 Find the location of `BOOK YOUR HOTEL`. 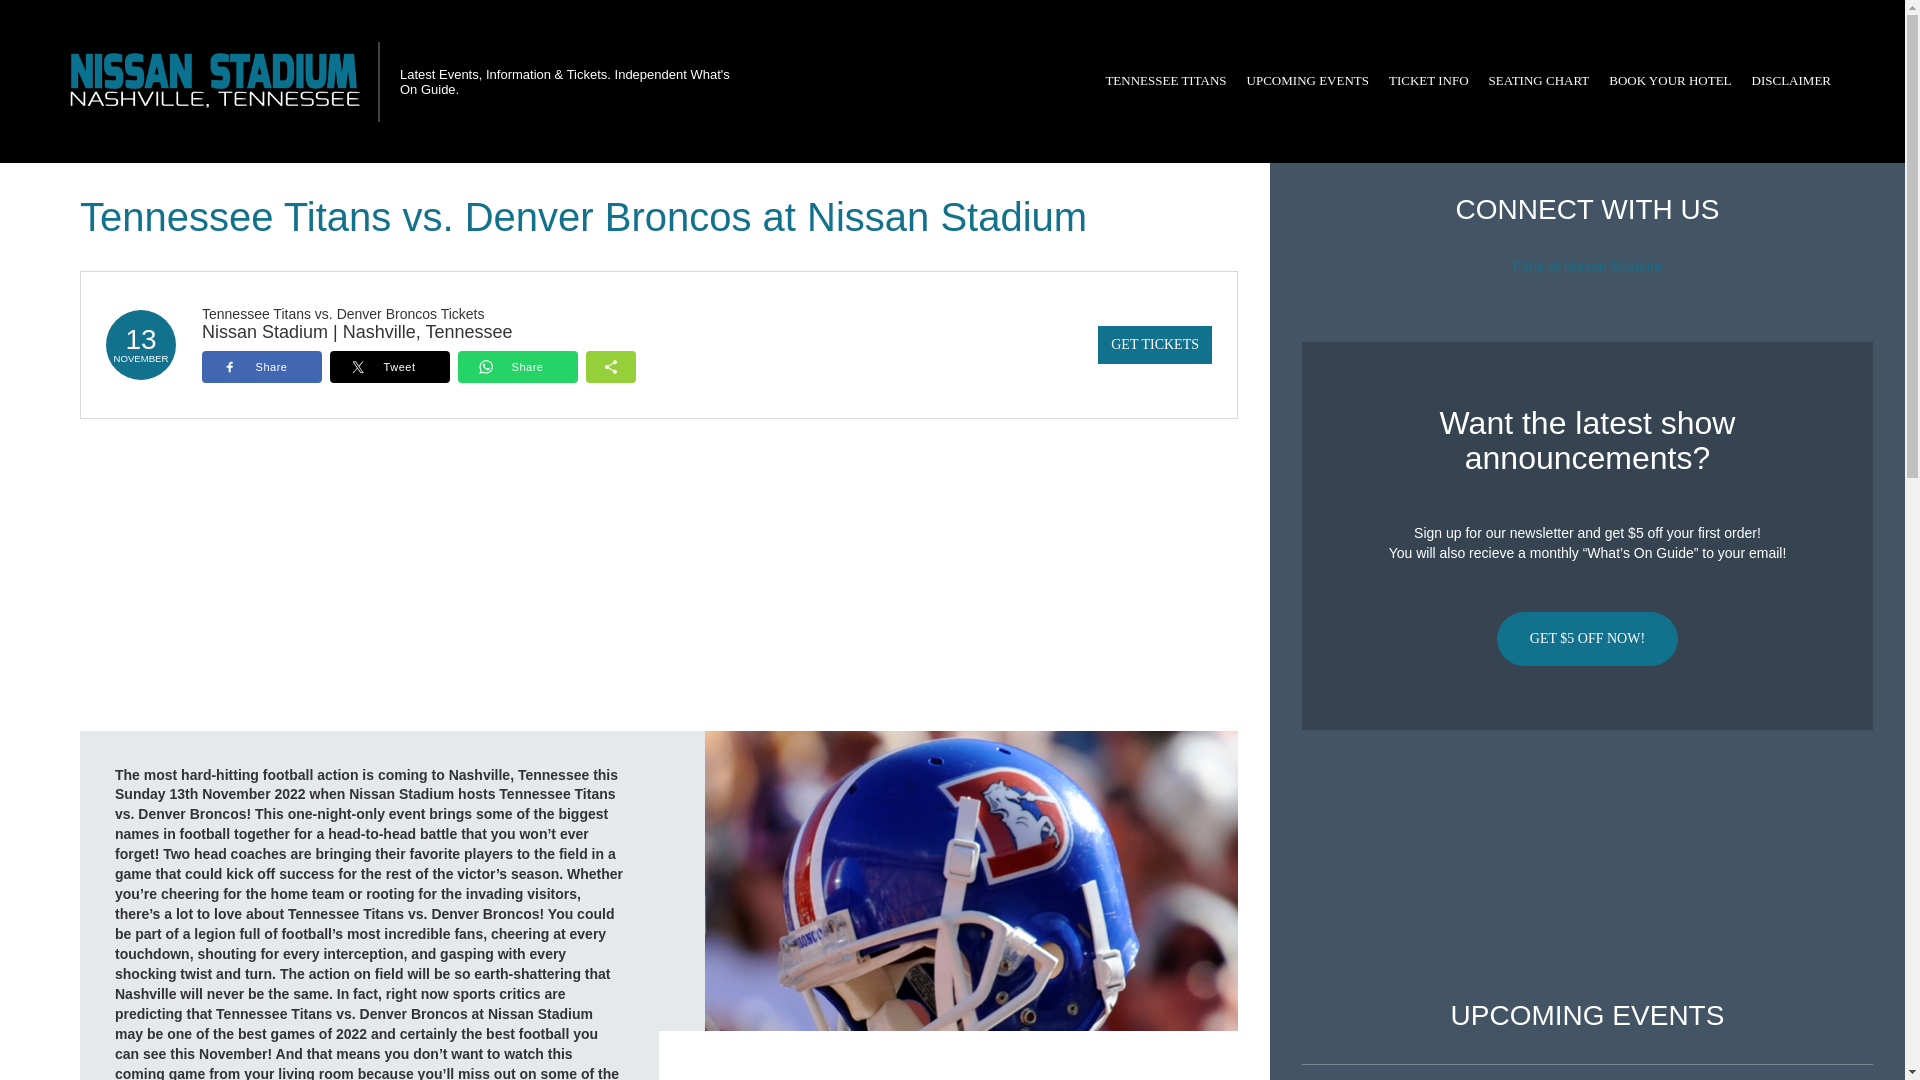

BOOK YOUR HOTEL is located at coordinates (1670, 81).